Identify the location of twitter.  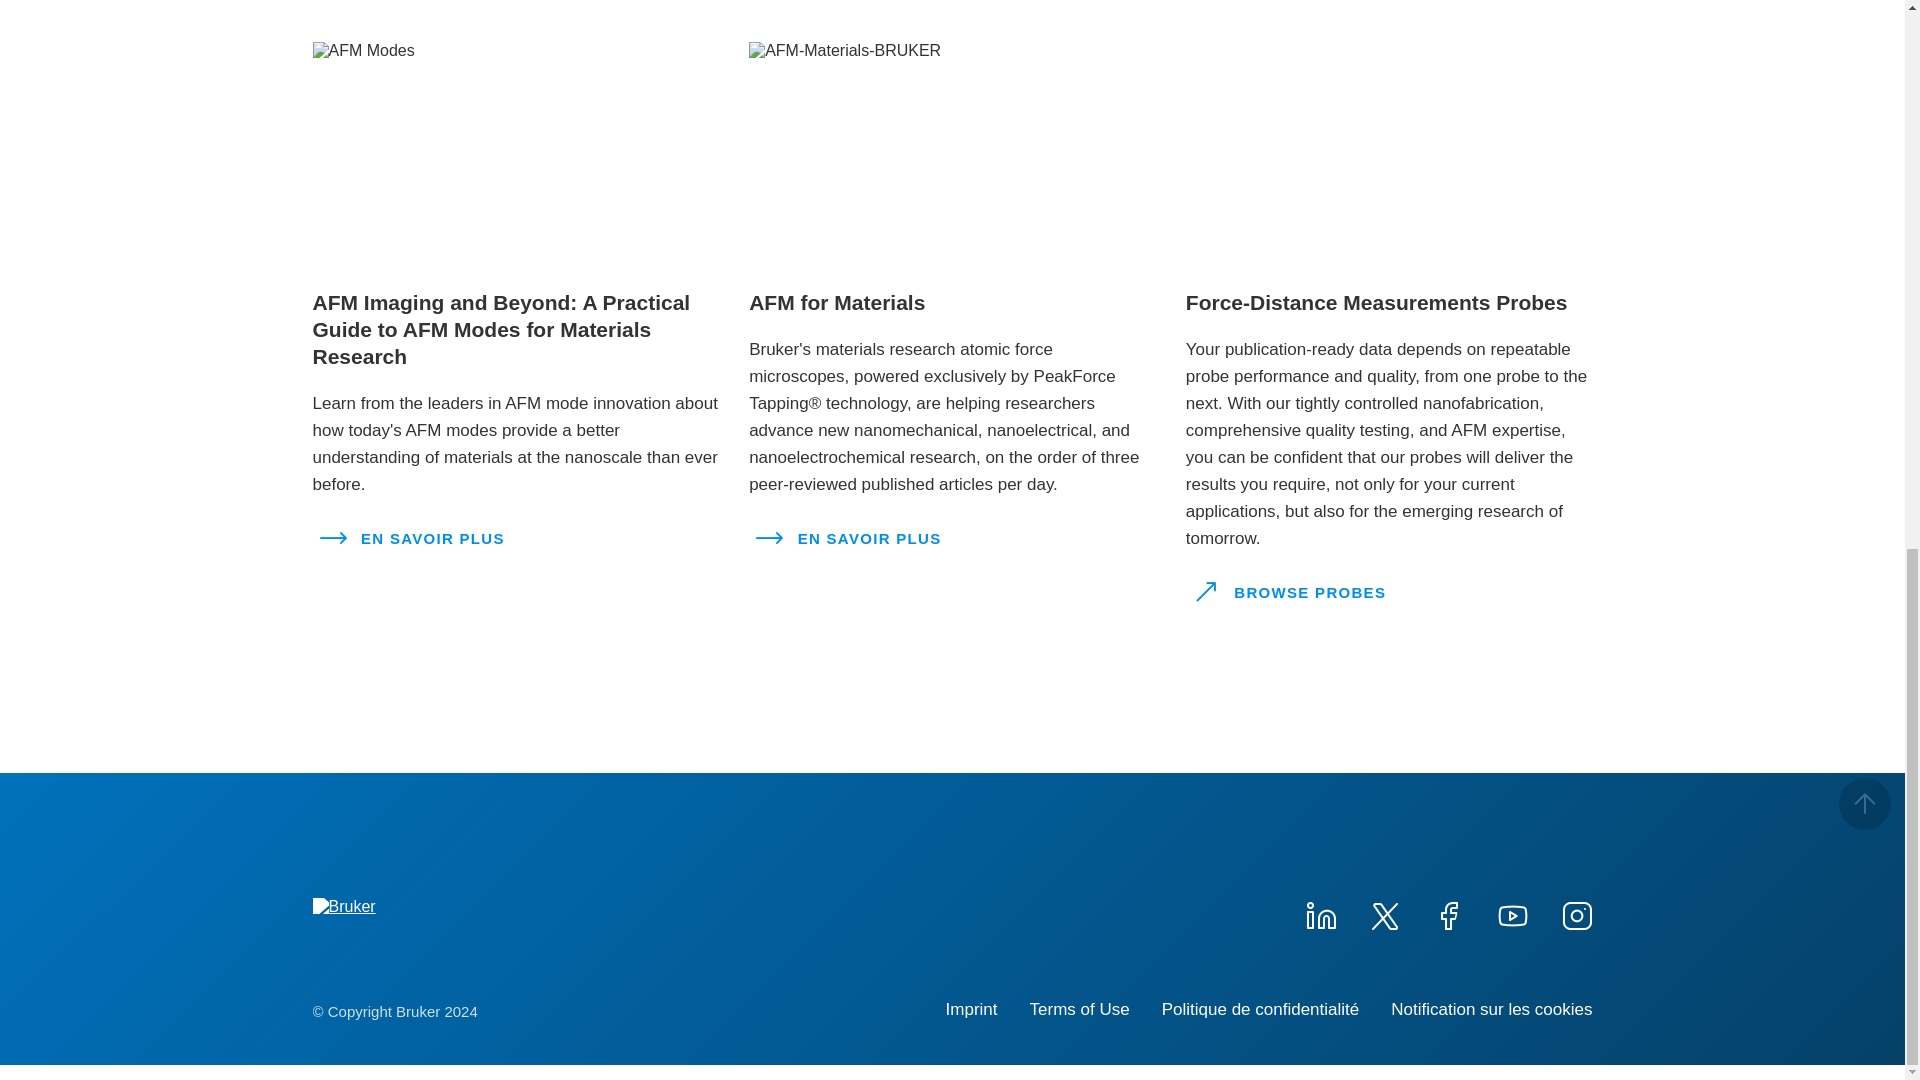
(1383, 913).